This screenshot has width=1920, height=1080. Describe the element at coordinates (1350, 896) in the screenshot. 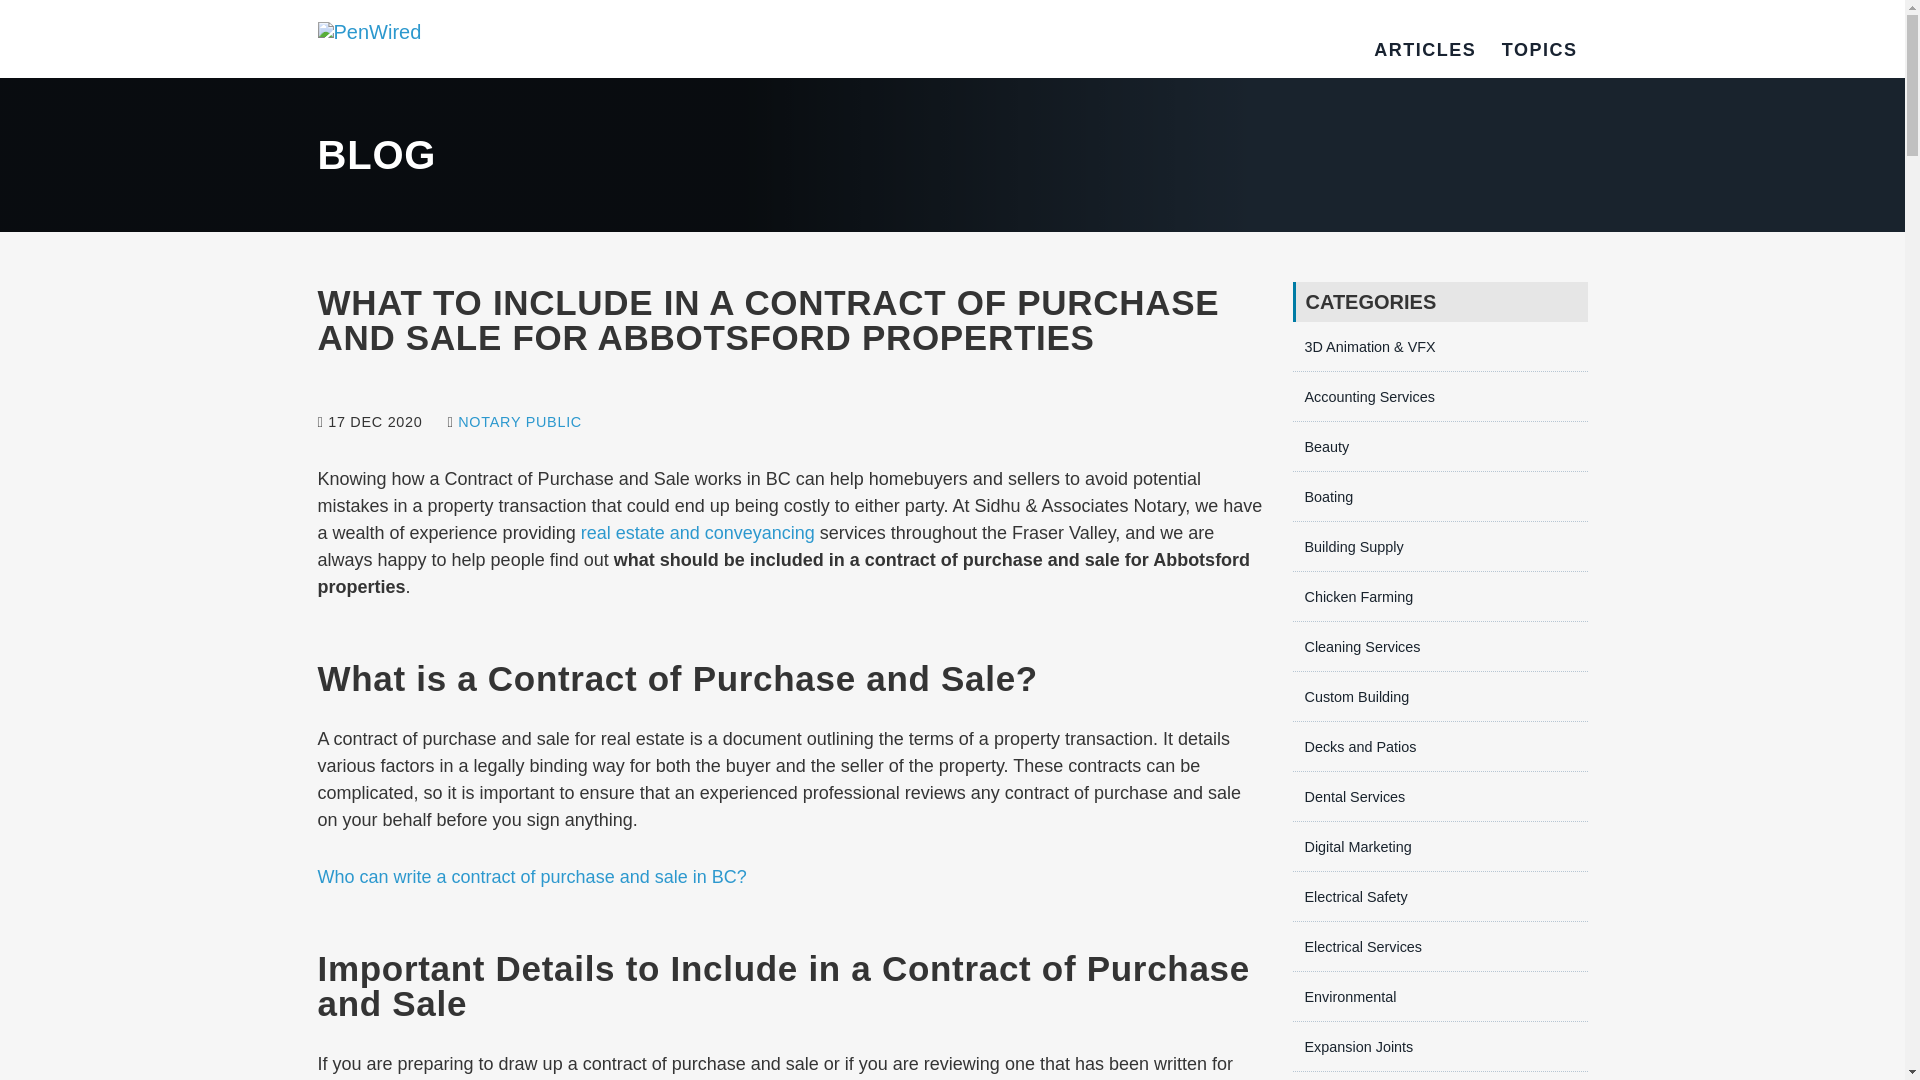

I see `Electrical Safety` at that location.